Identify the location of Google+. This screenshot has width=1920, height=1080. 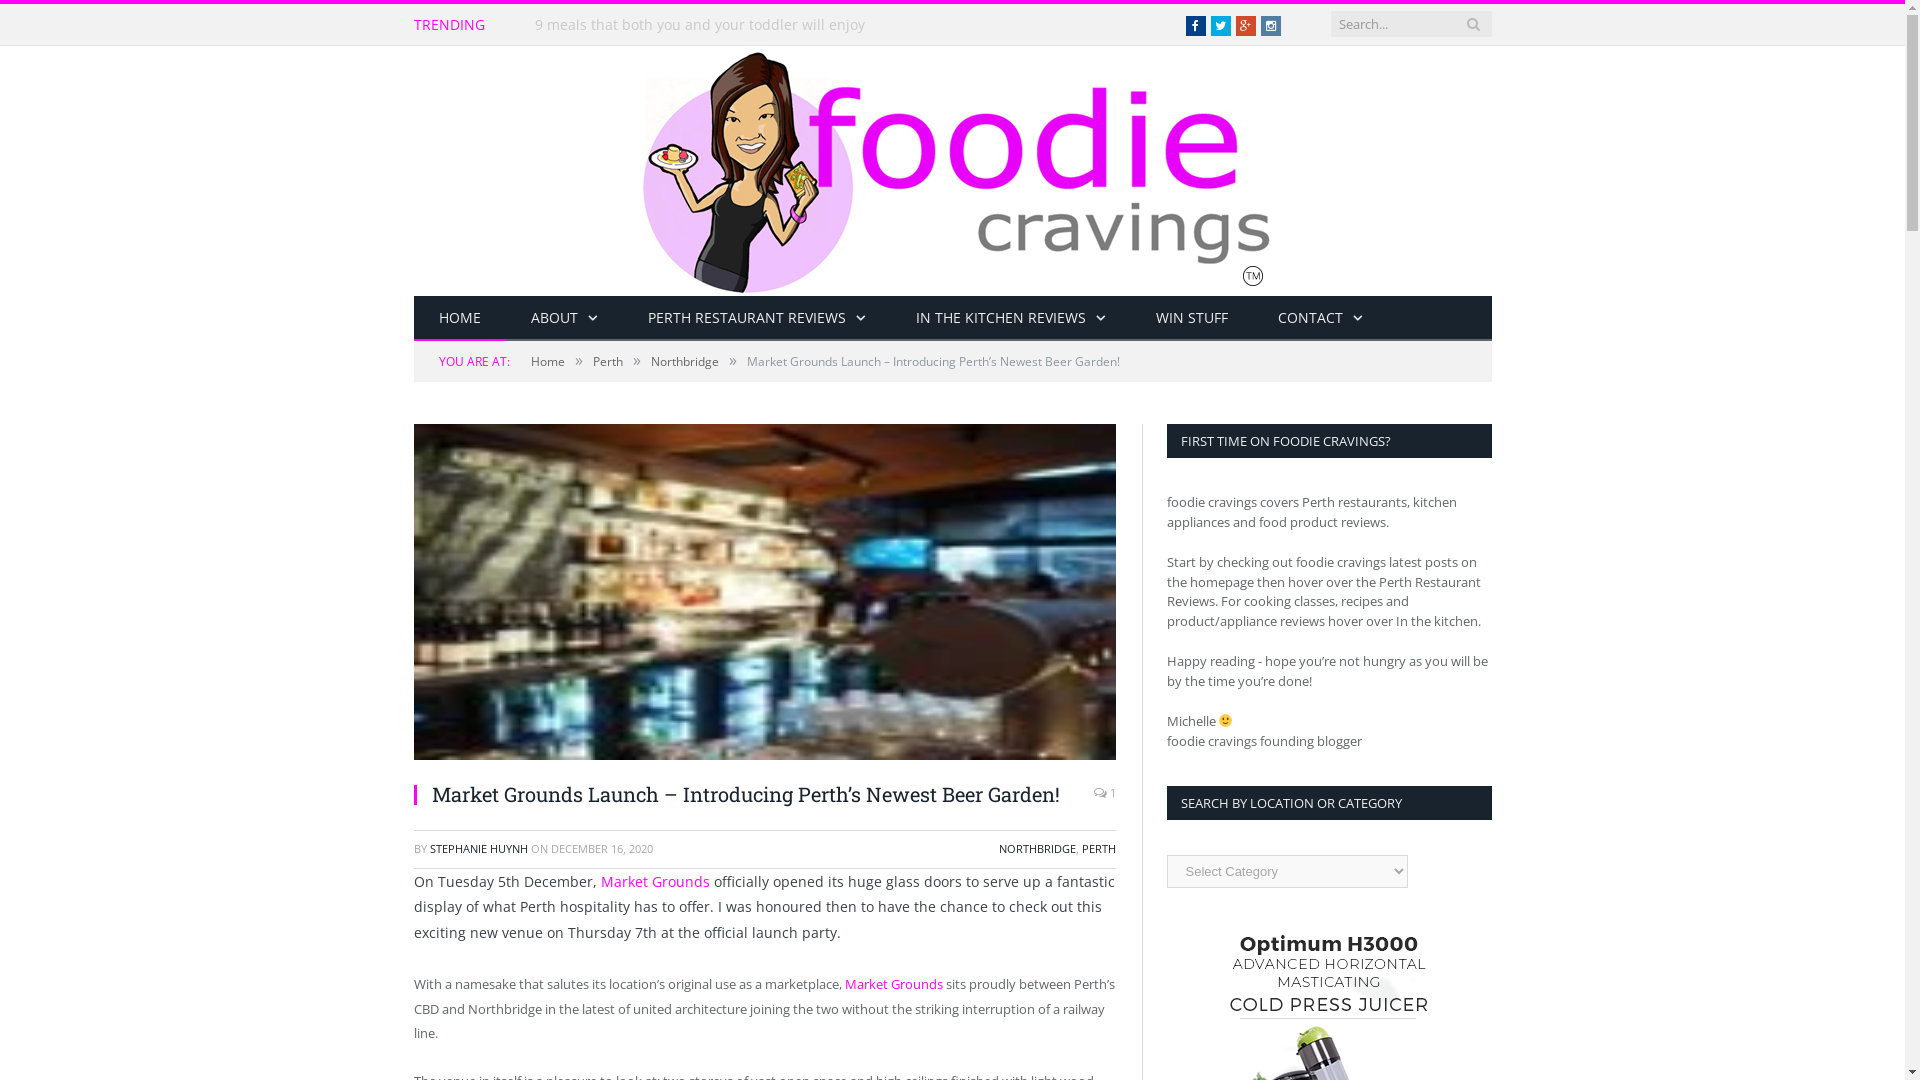
(1246, 26).